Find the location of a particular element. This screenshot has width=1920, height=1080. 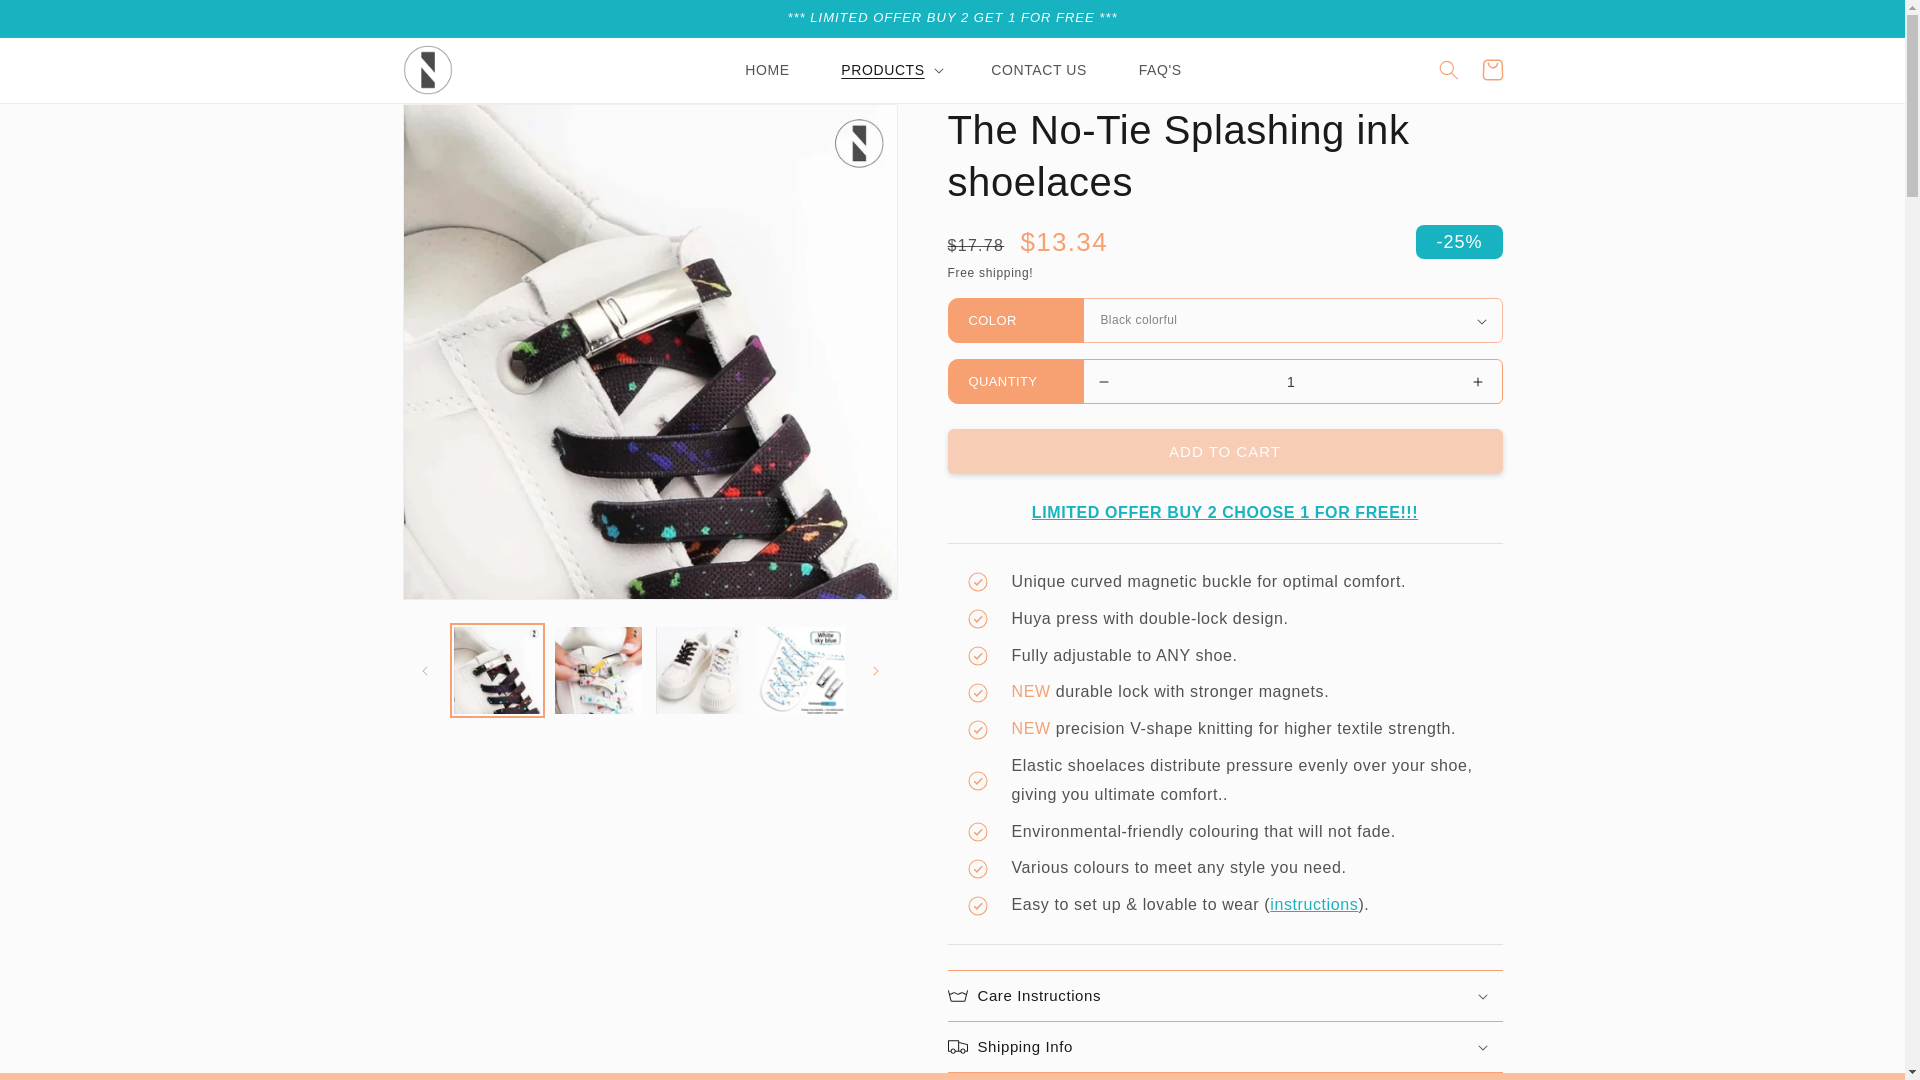

FAQ'S is located at coordinates (1160, 69).